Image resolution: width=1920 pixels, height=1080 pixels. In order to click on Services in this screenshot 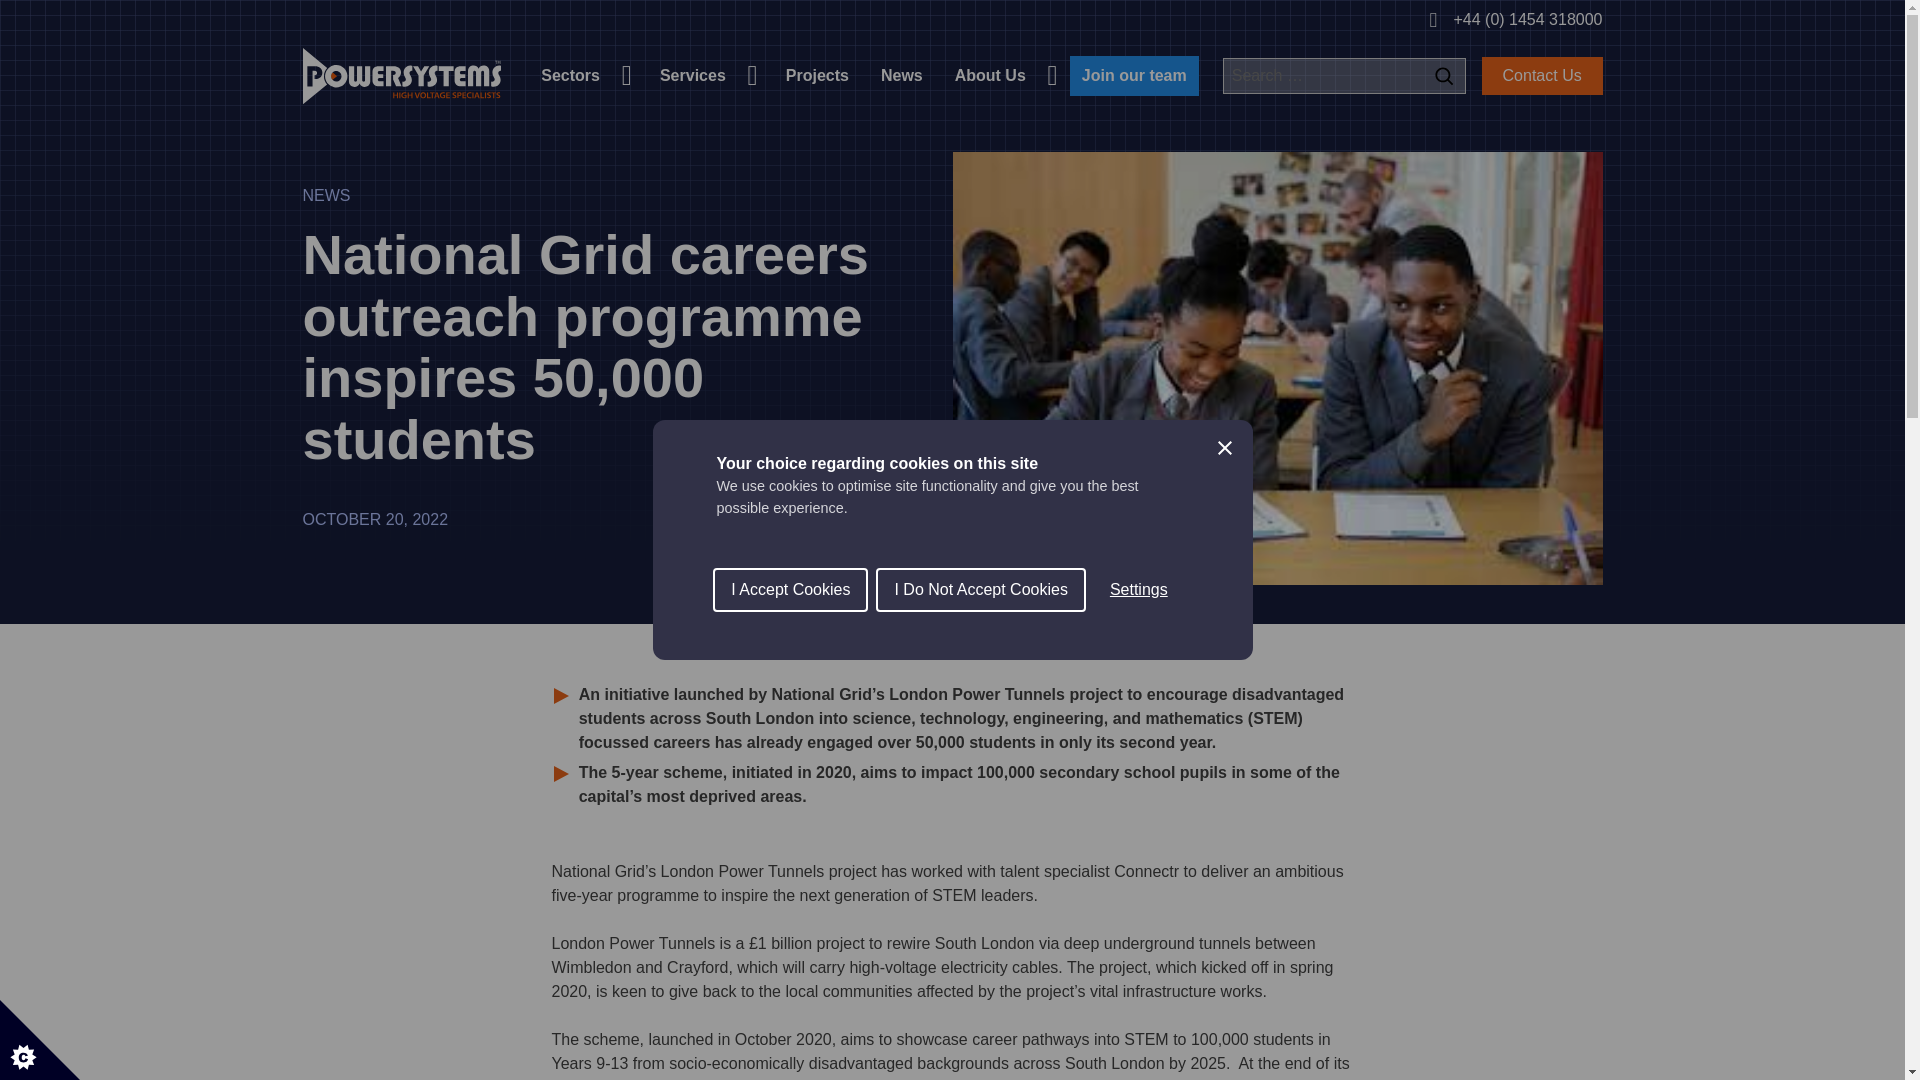, I will do `click(706, 75)`.